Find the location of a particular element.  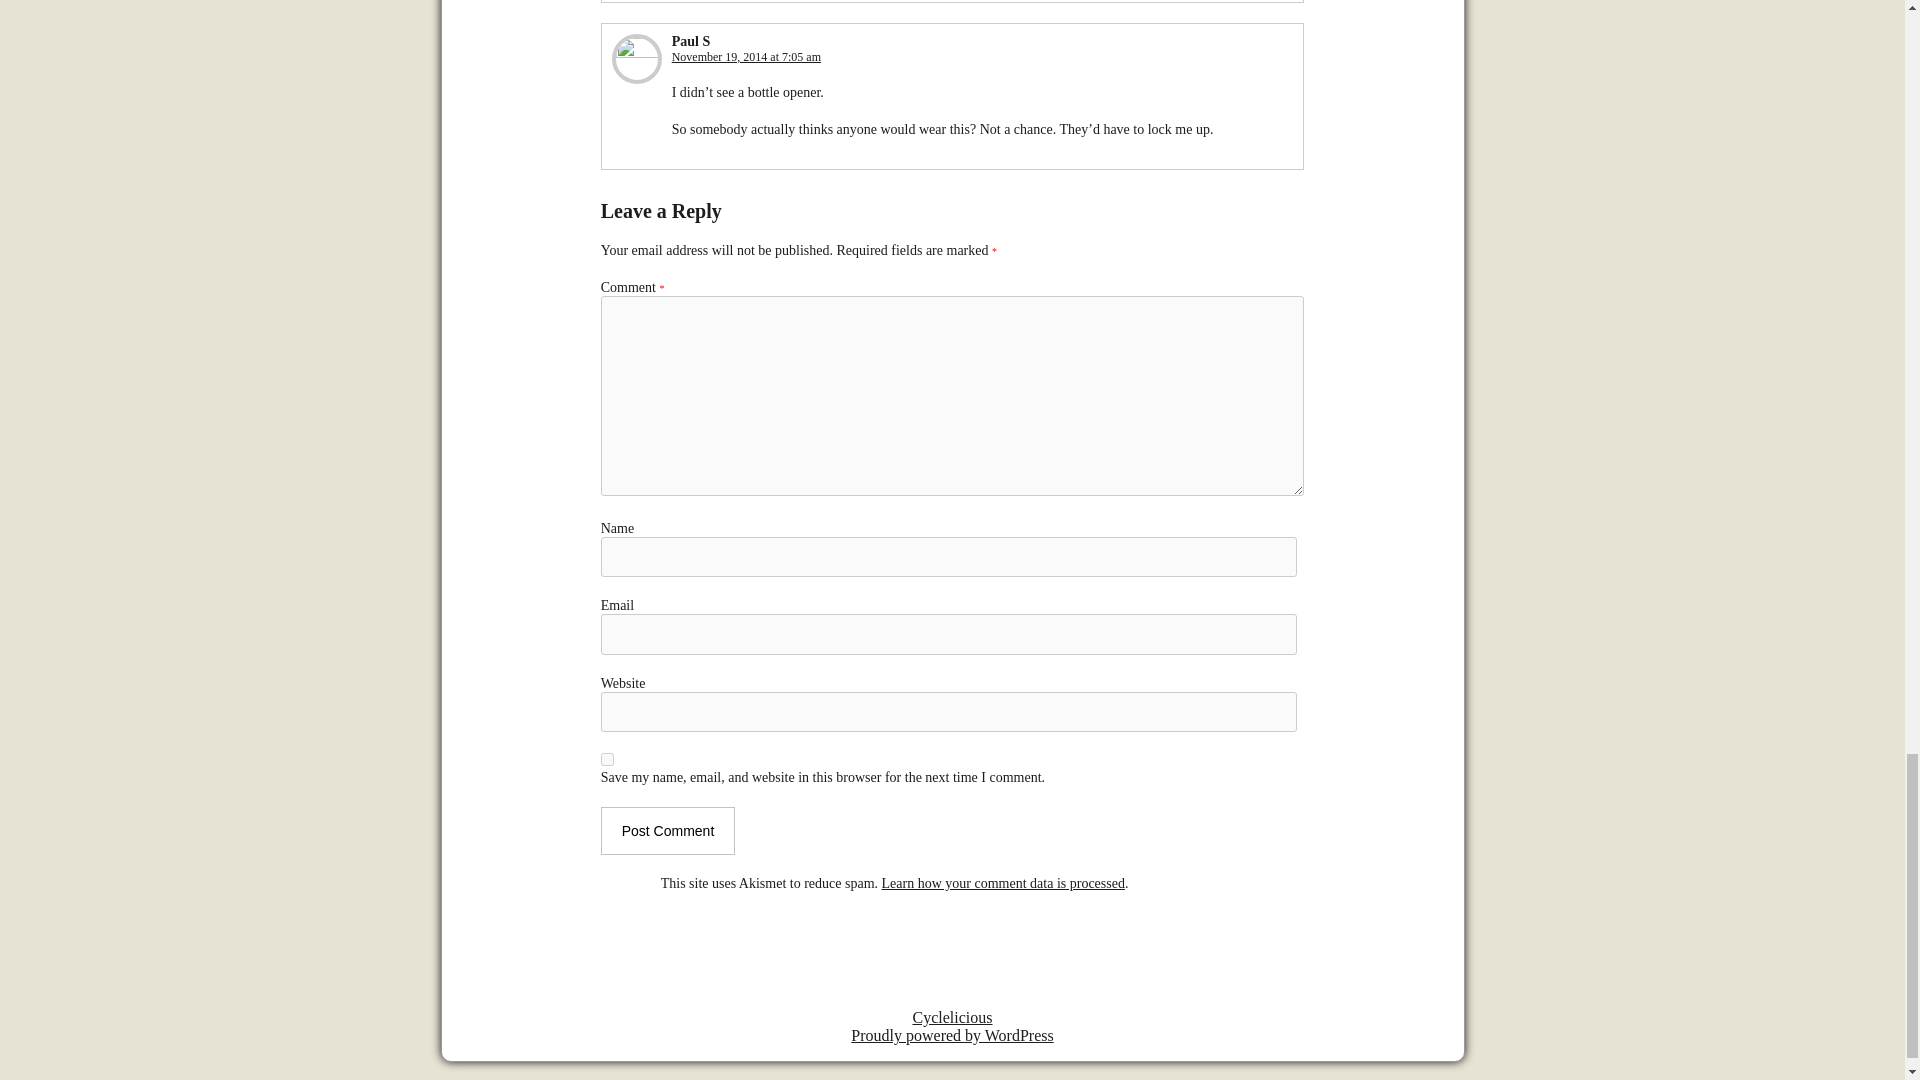

yes is located at coordinates (607, 758).